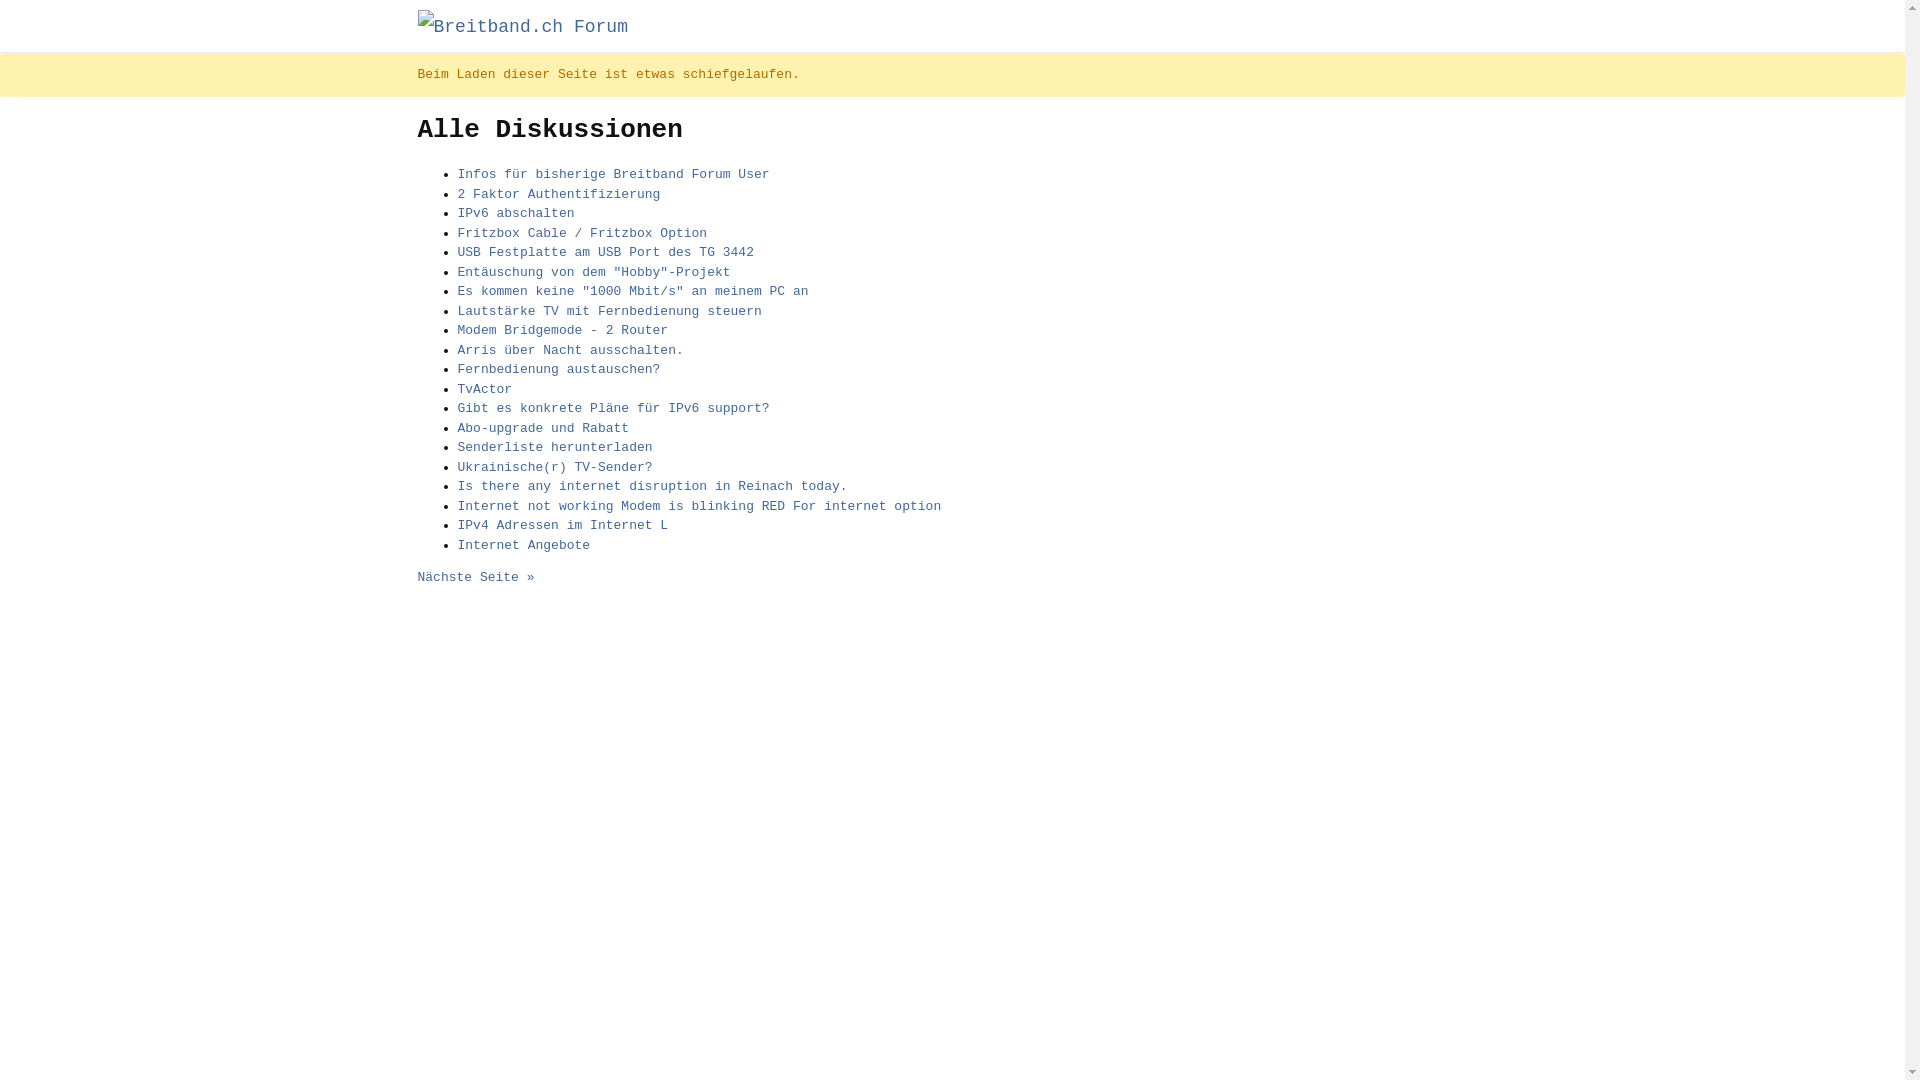  I want to click on Internet Angebote, so click(524, 546).